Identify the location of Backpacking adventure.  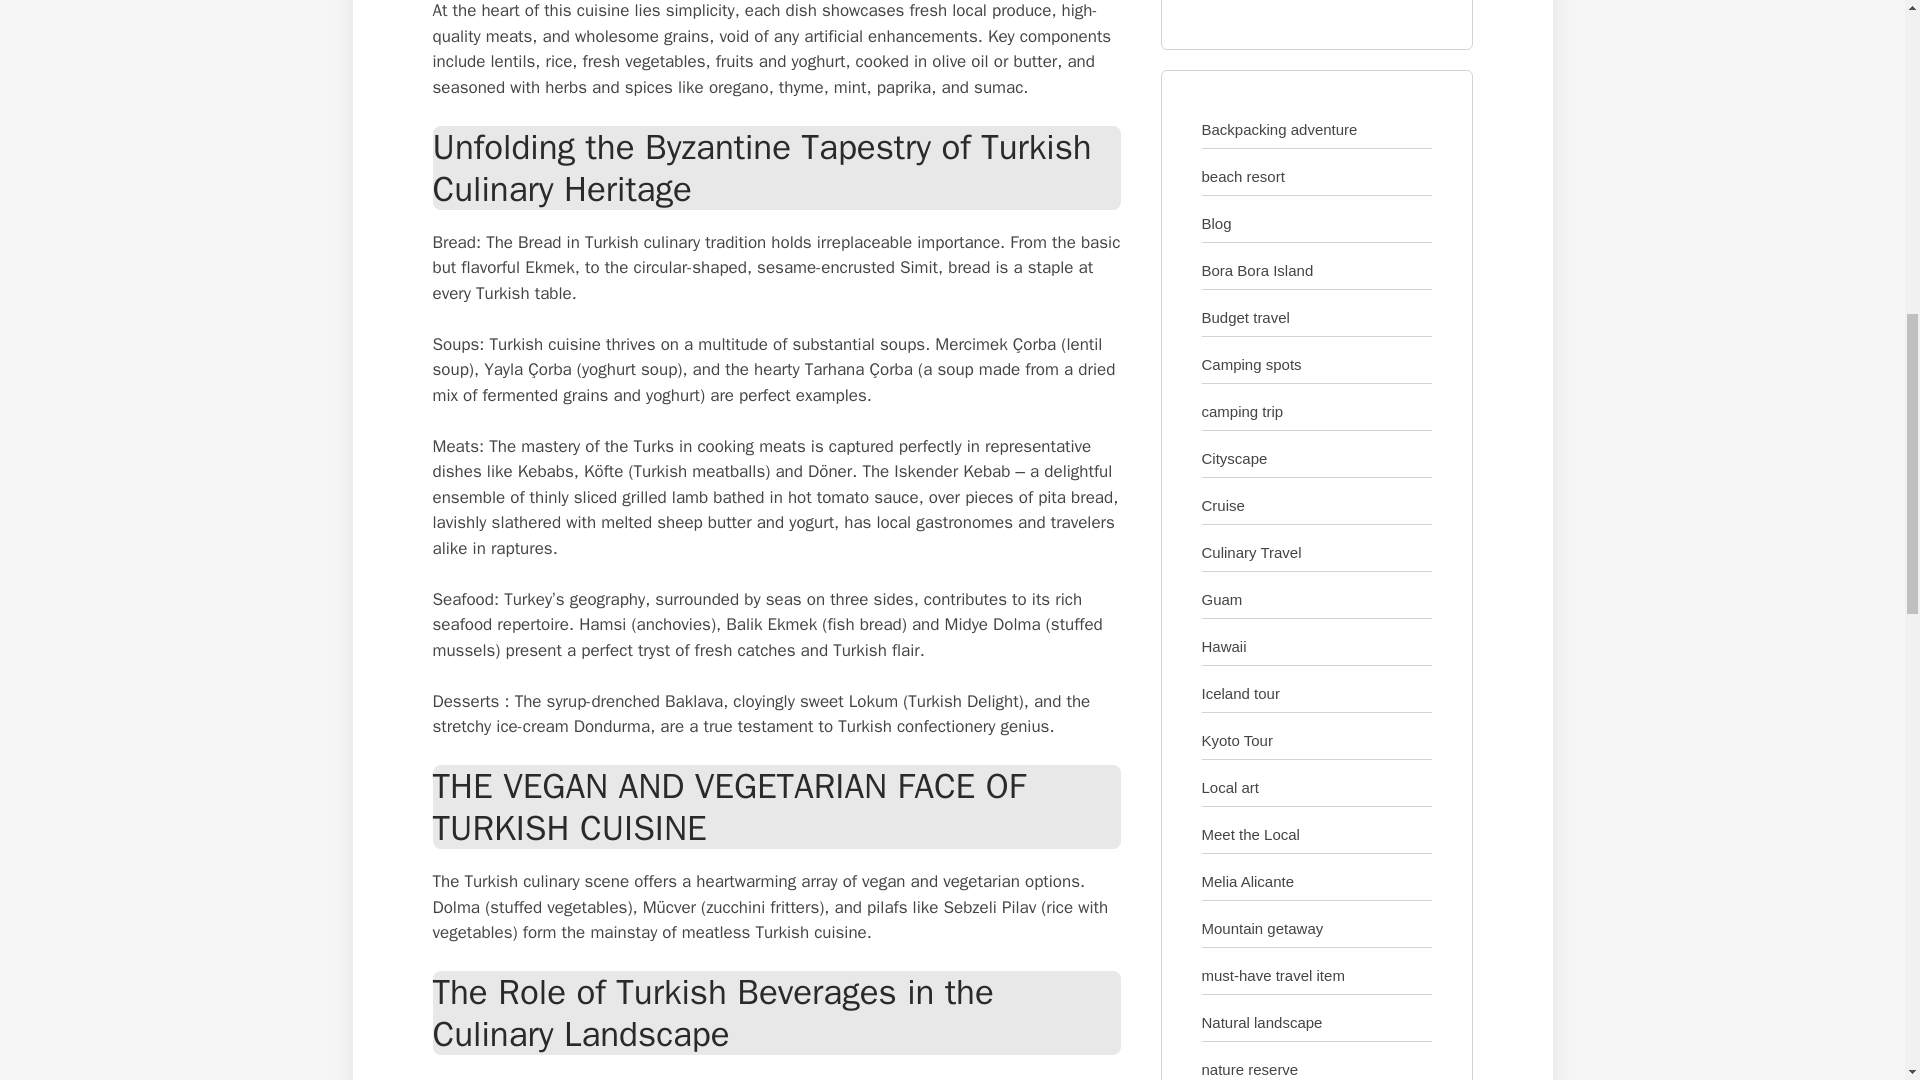
(1279, 129).